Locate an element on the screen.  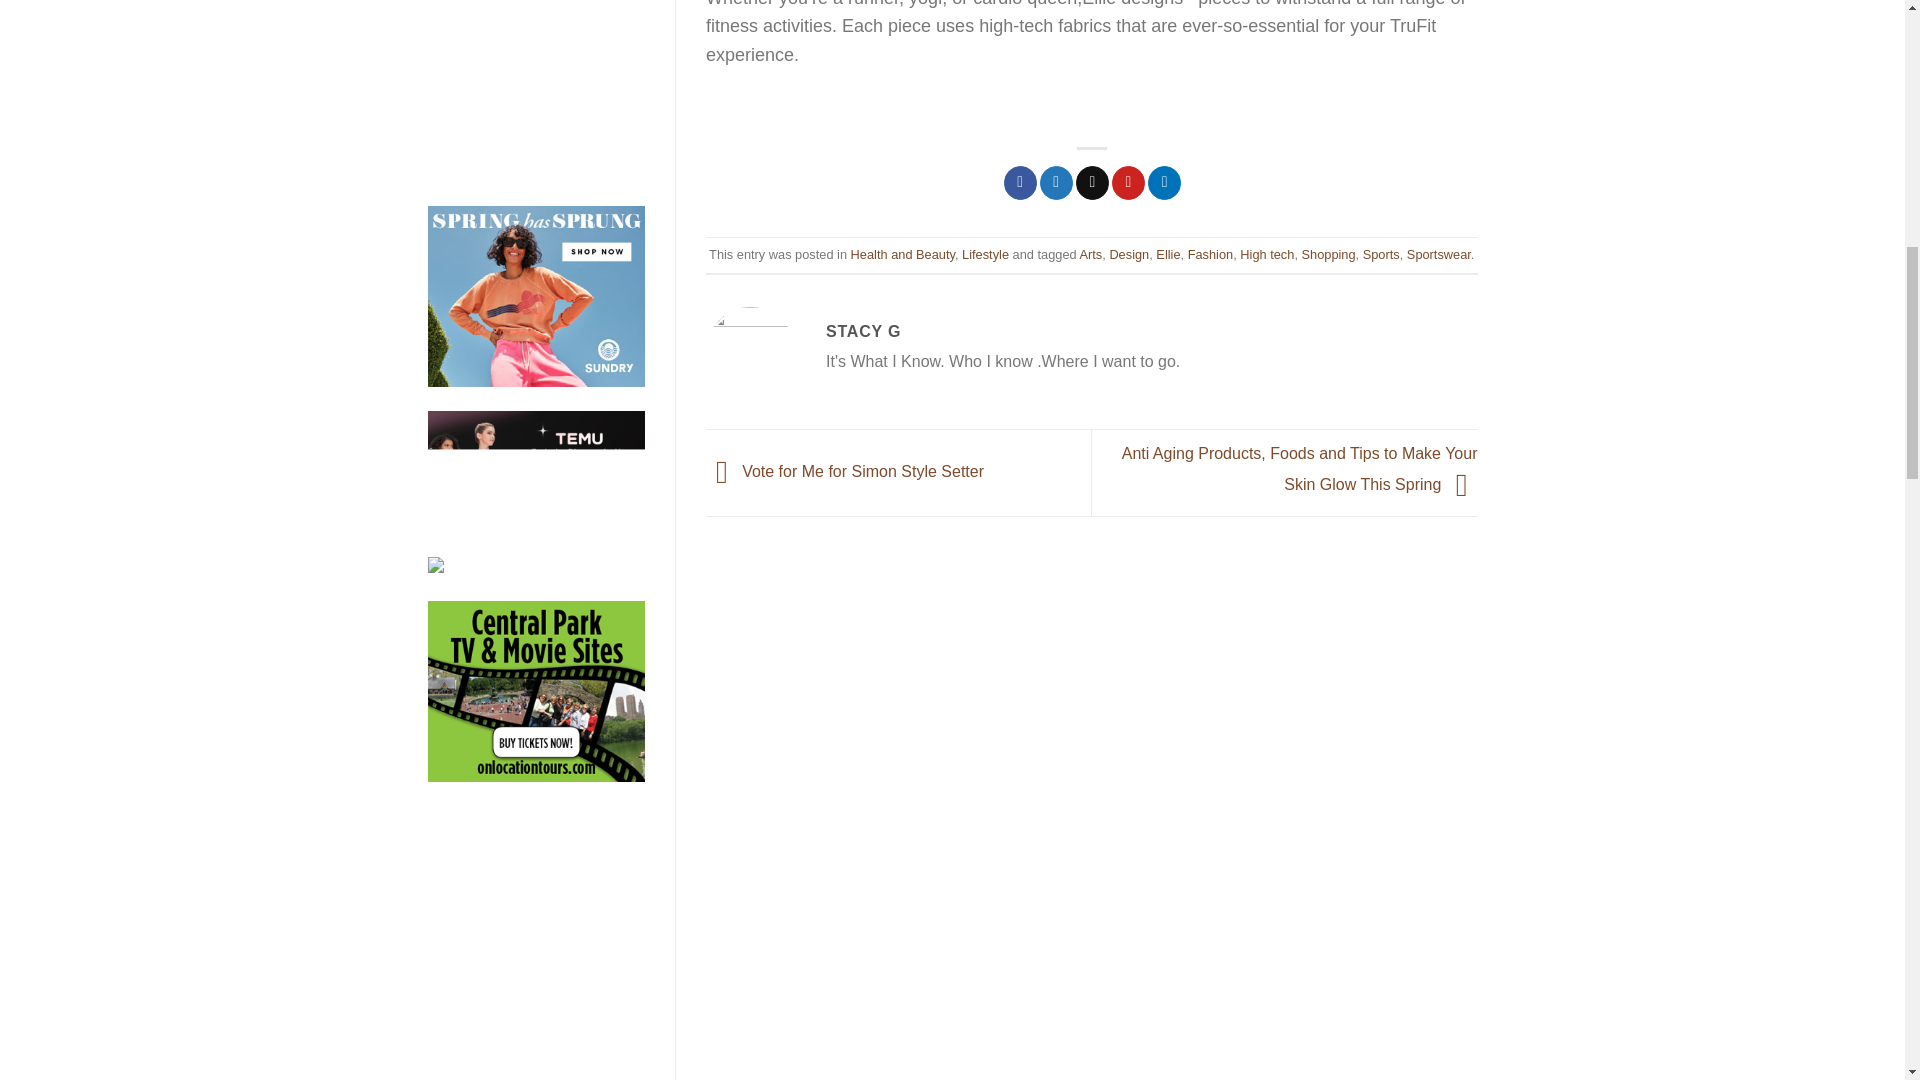
Share on Facebook is located at coordinates (1020, 182).